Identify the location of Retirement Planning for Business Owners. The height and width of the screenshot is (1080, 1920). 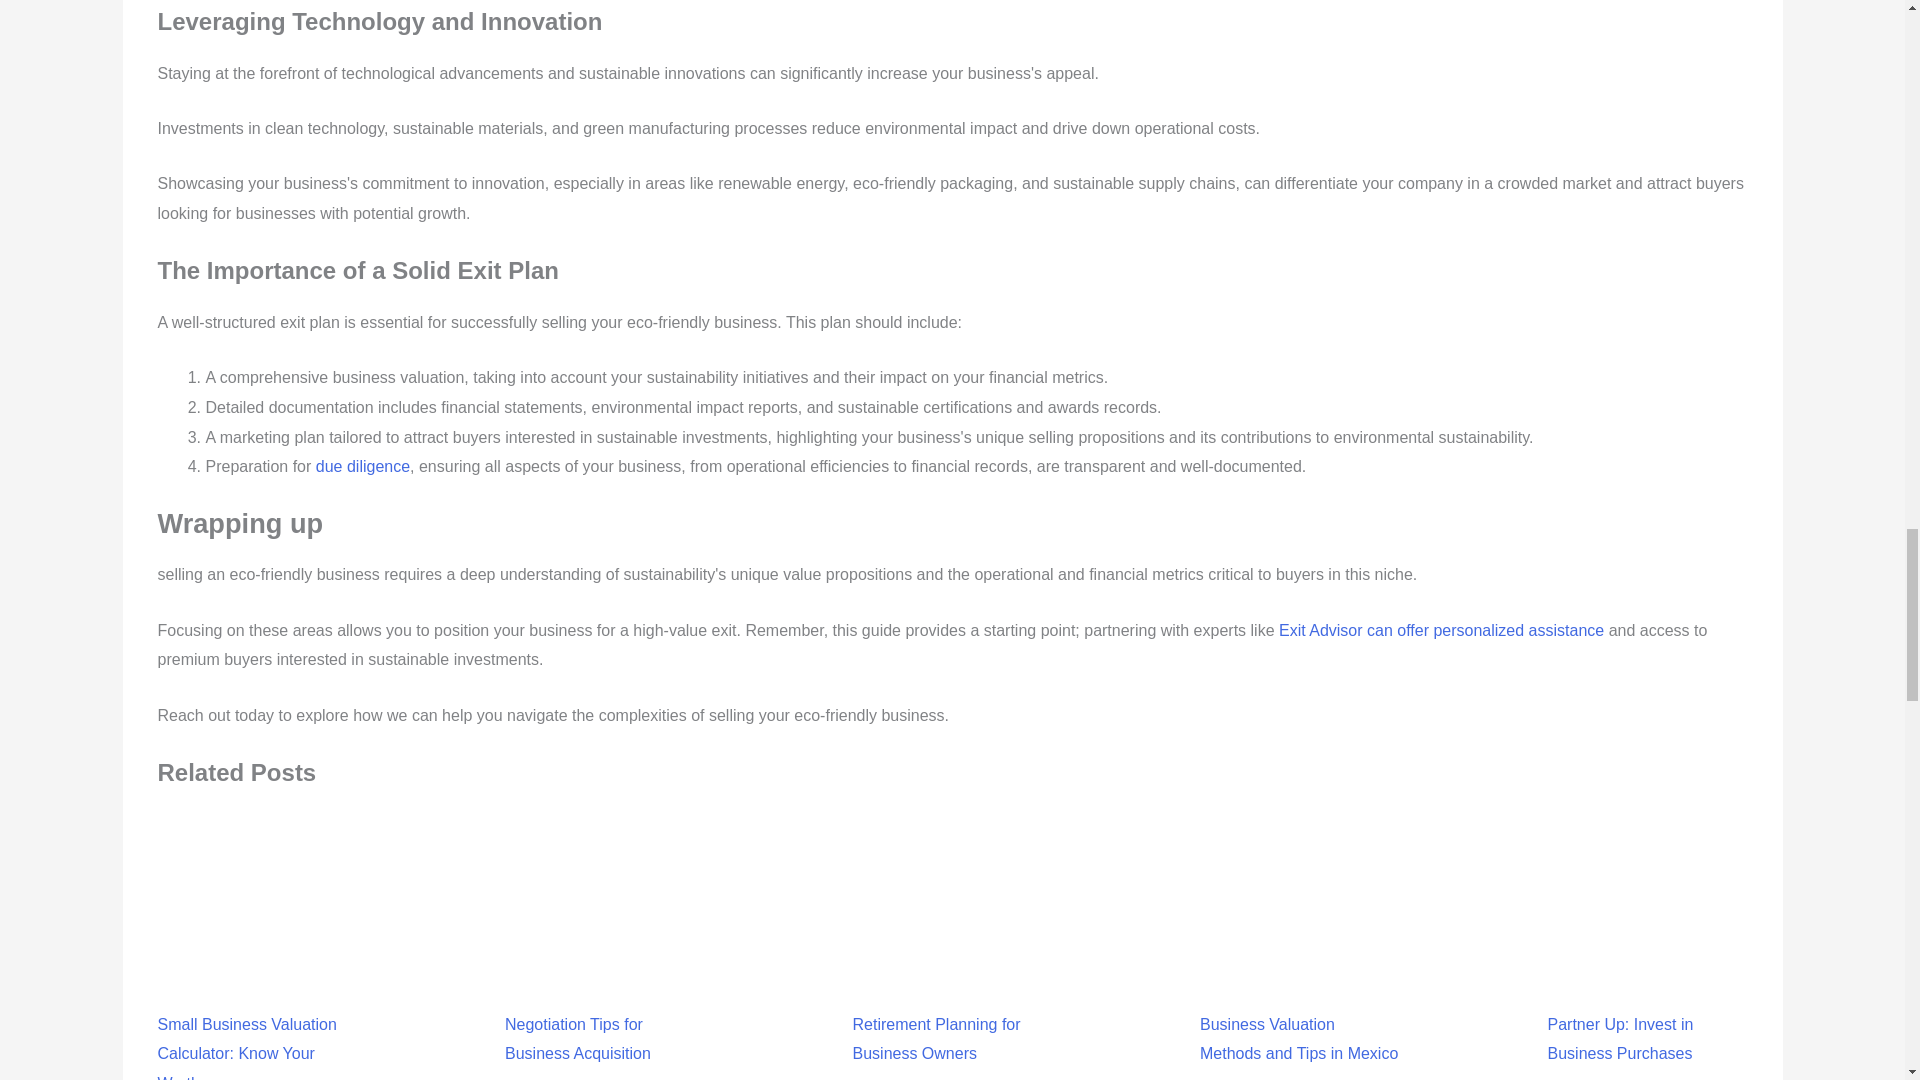
(952, 980).